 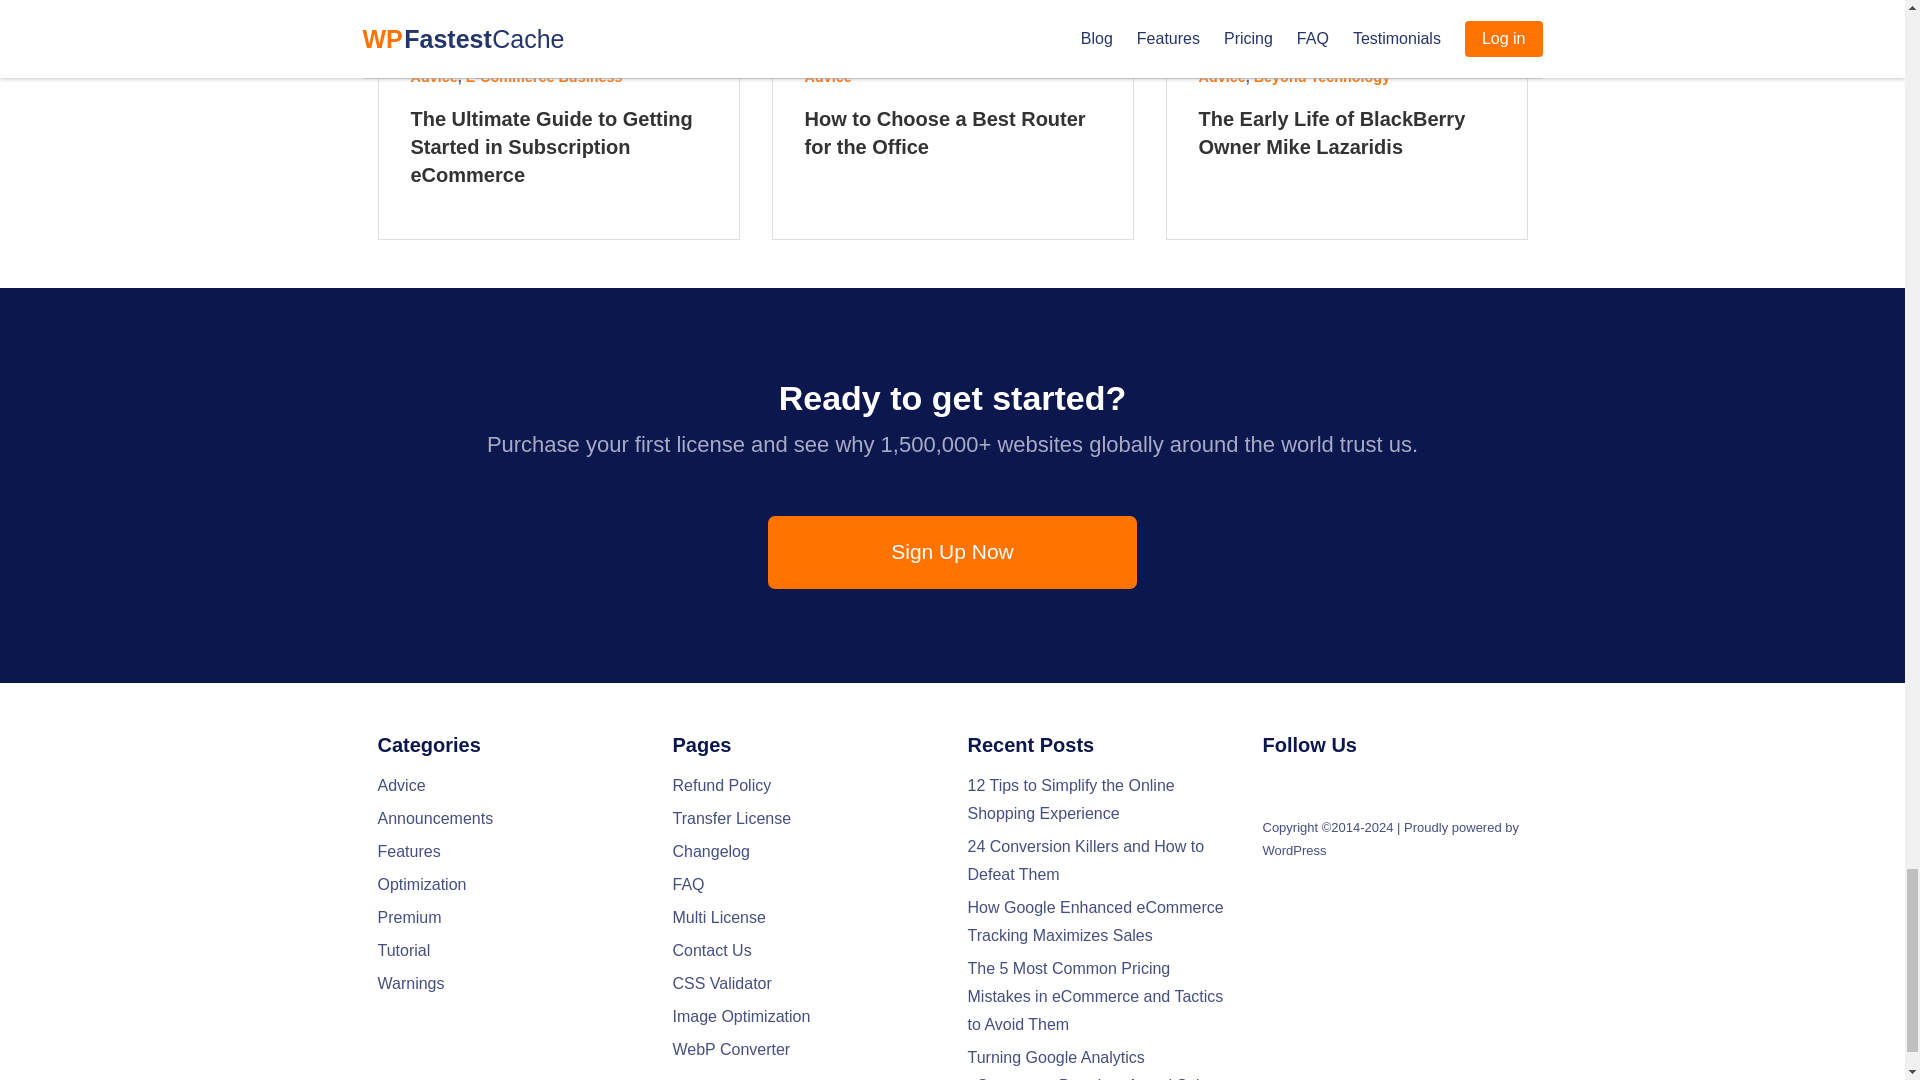 What do you see at coordinates (952, 134) in the screenshot?
I see `How to Choose a Best Router for the Office` at bounding box center [952, 134].